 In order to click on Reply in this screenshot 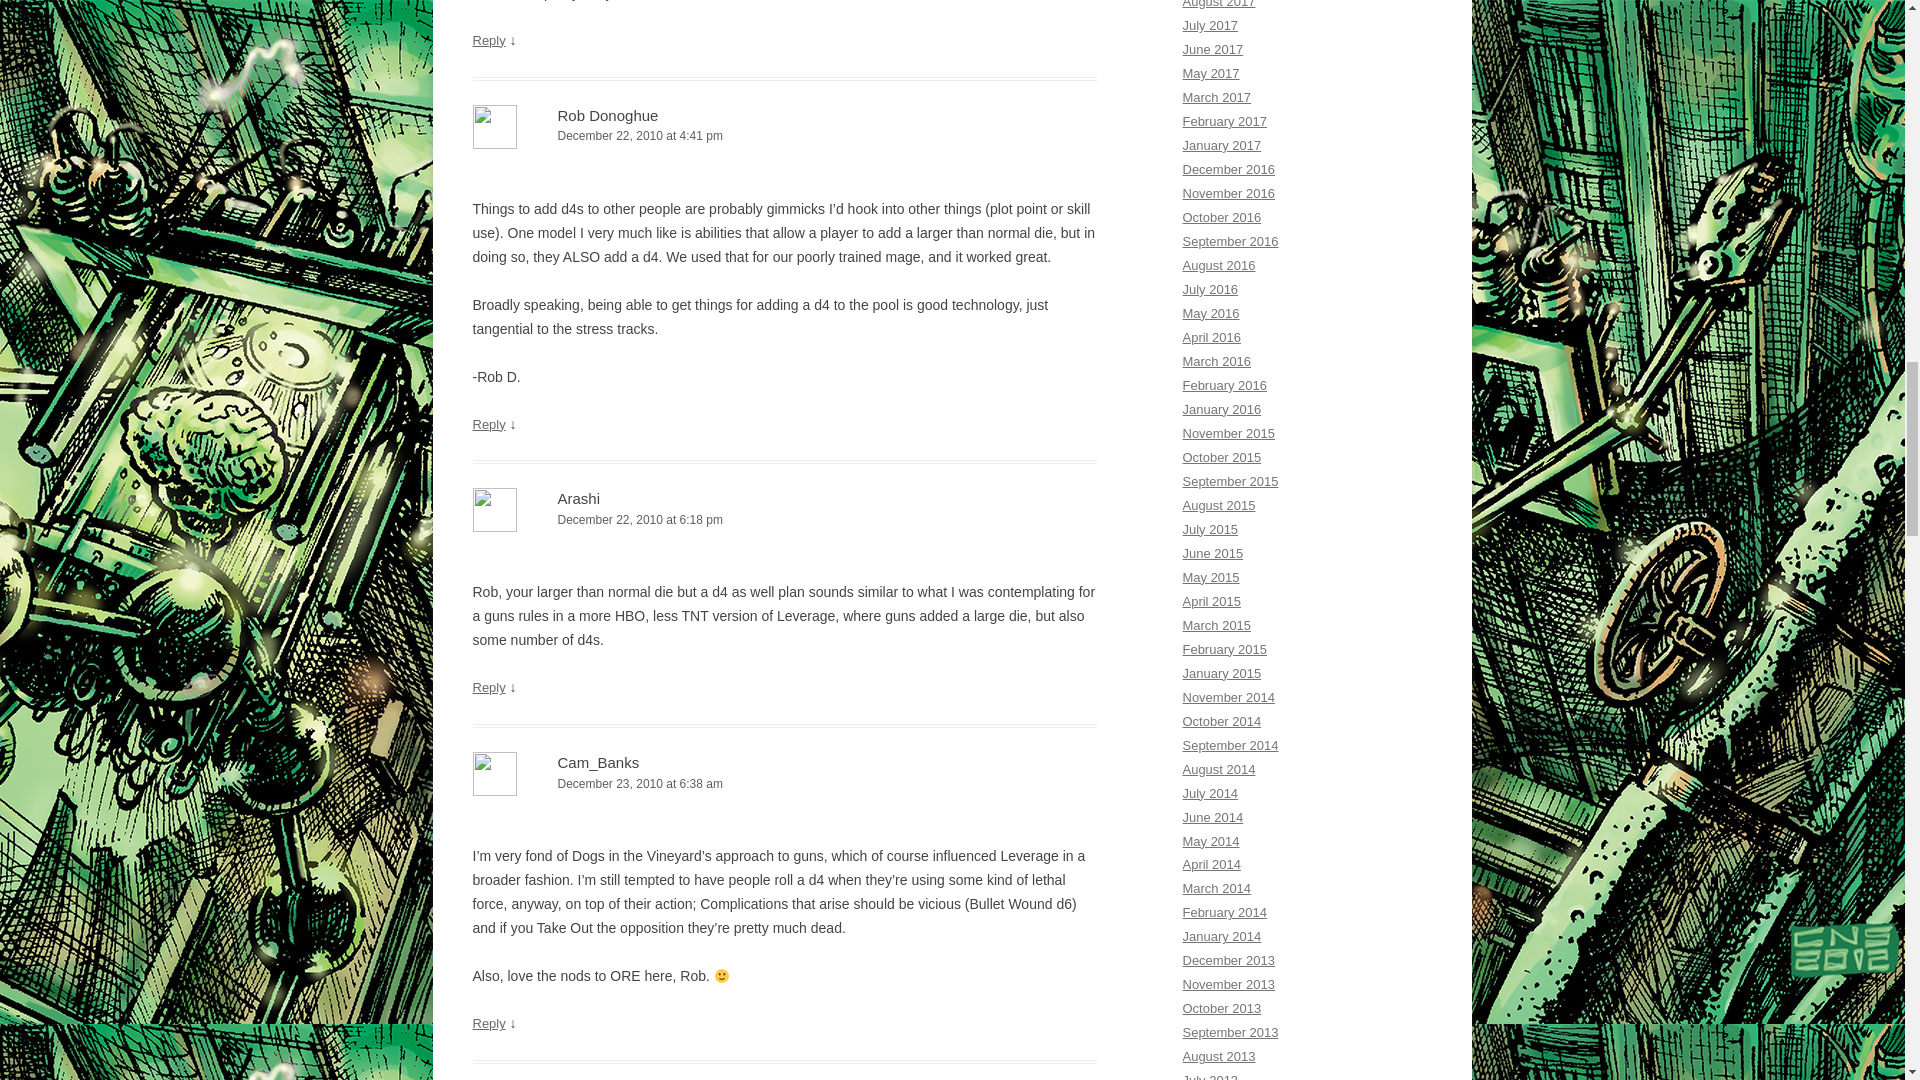, I will do `click(488, 40)`.